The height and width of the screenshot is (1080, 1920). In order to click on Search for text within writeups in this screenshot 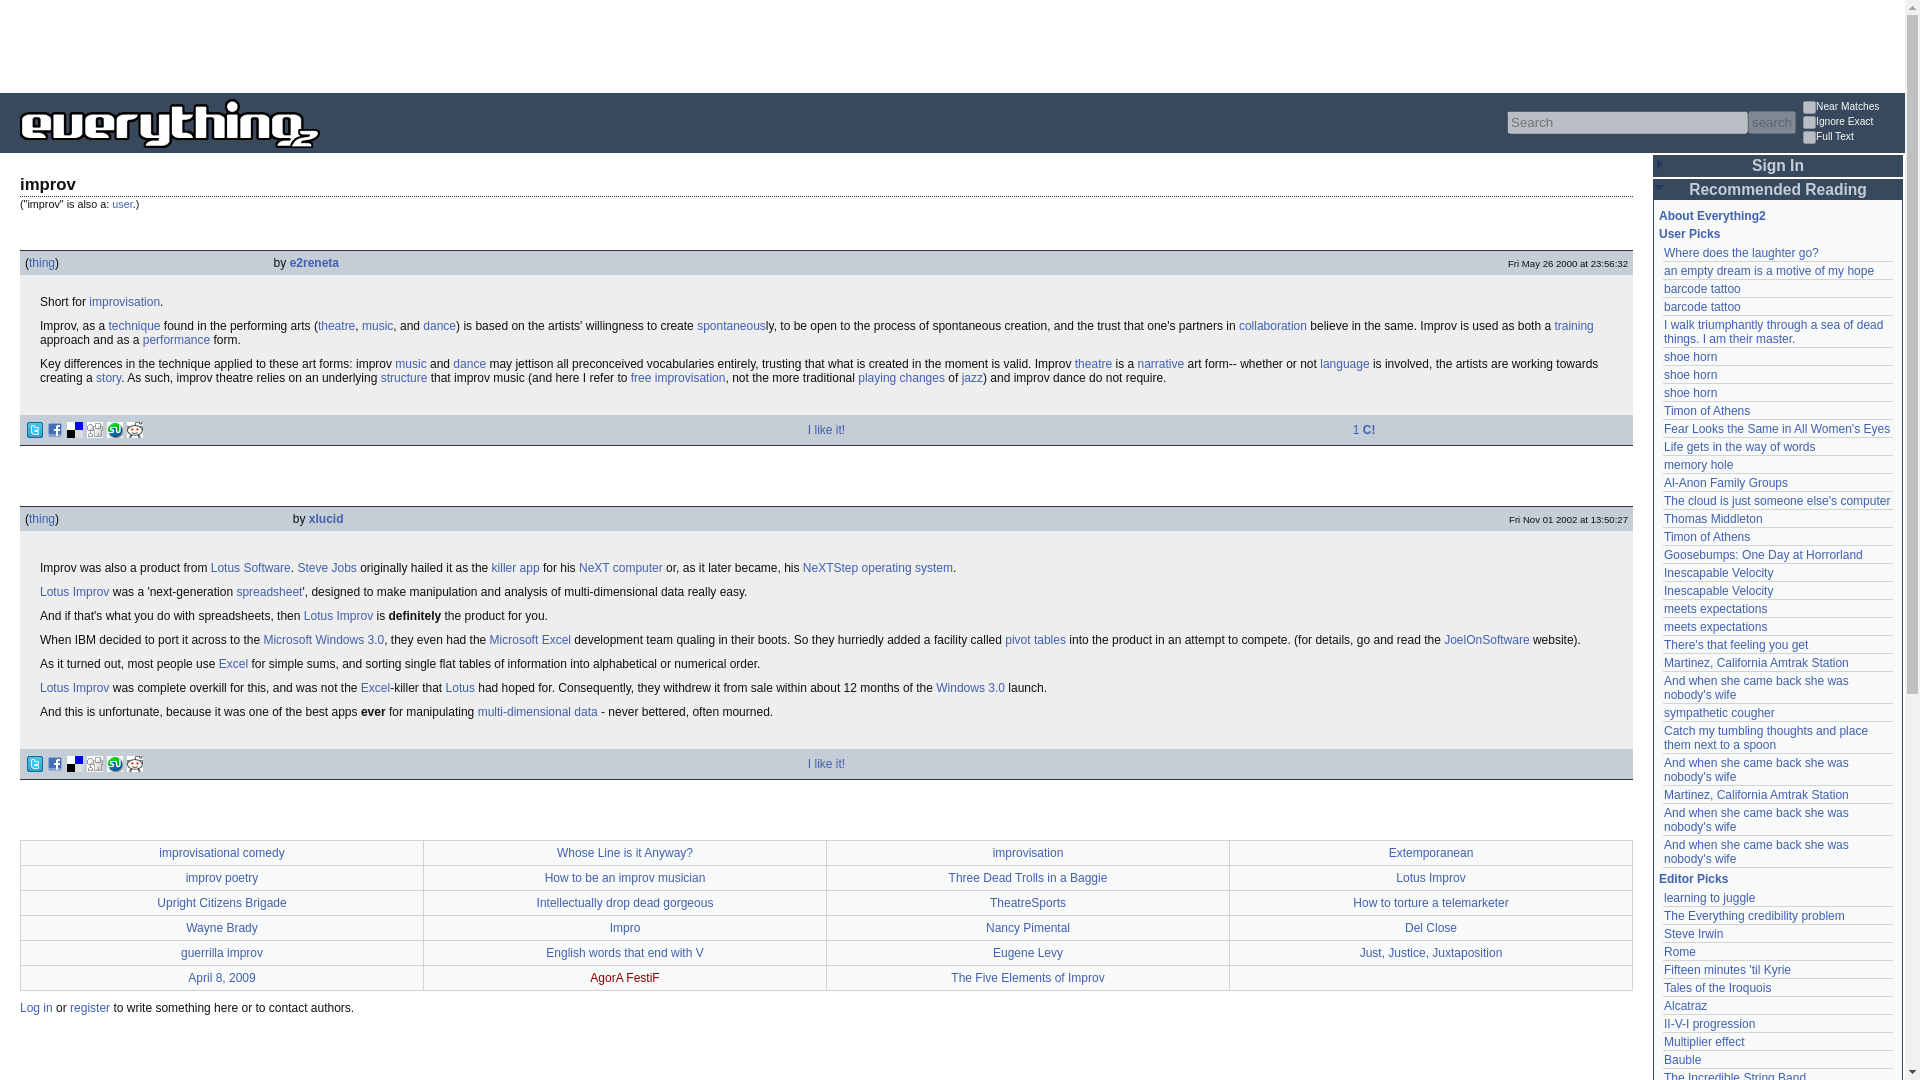, I will do `click(1852, 138)`.